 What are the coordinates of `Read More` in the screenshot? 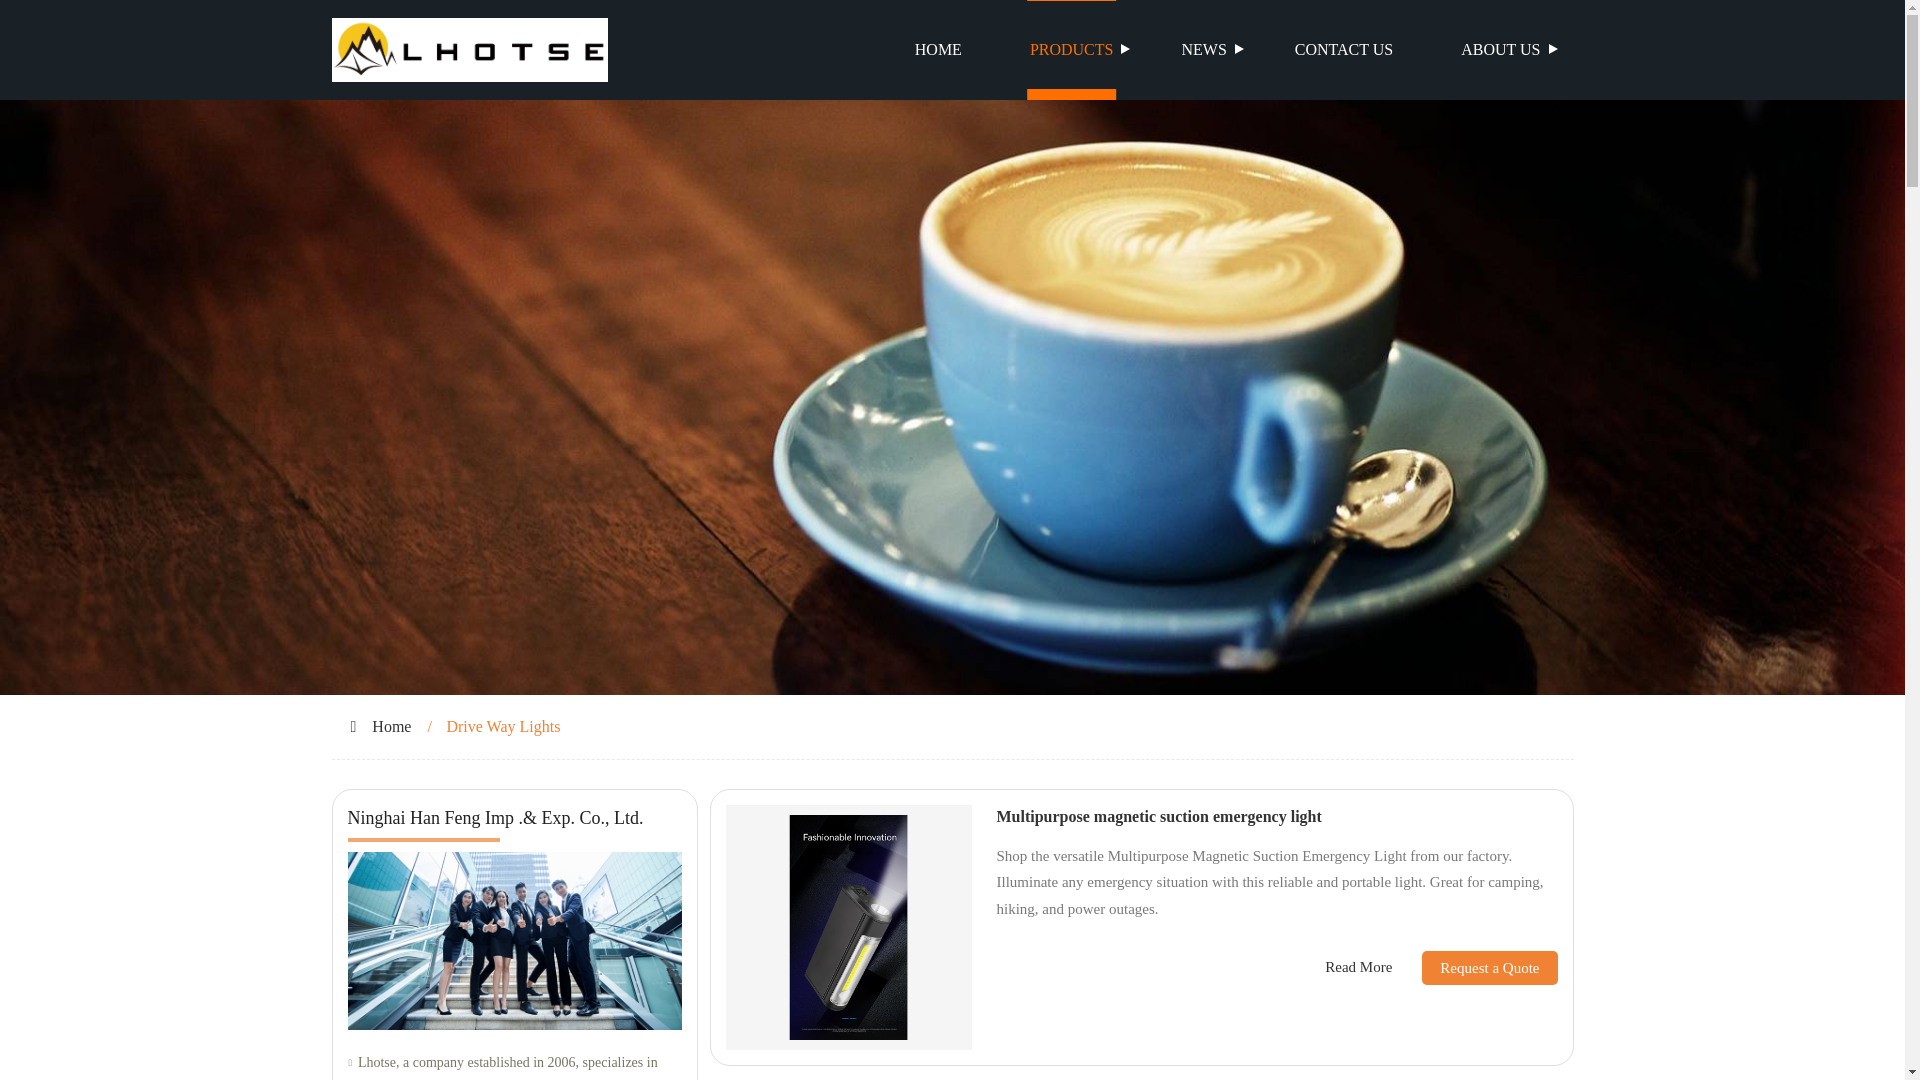 It's located at (1358, 966).